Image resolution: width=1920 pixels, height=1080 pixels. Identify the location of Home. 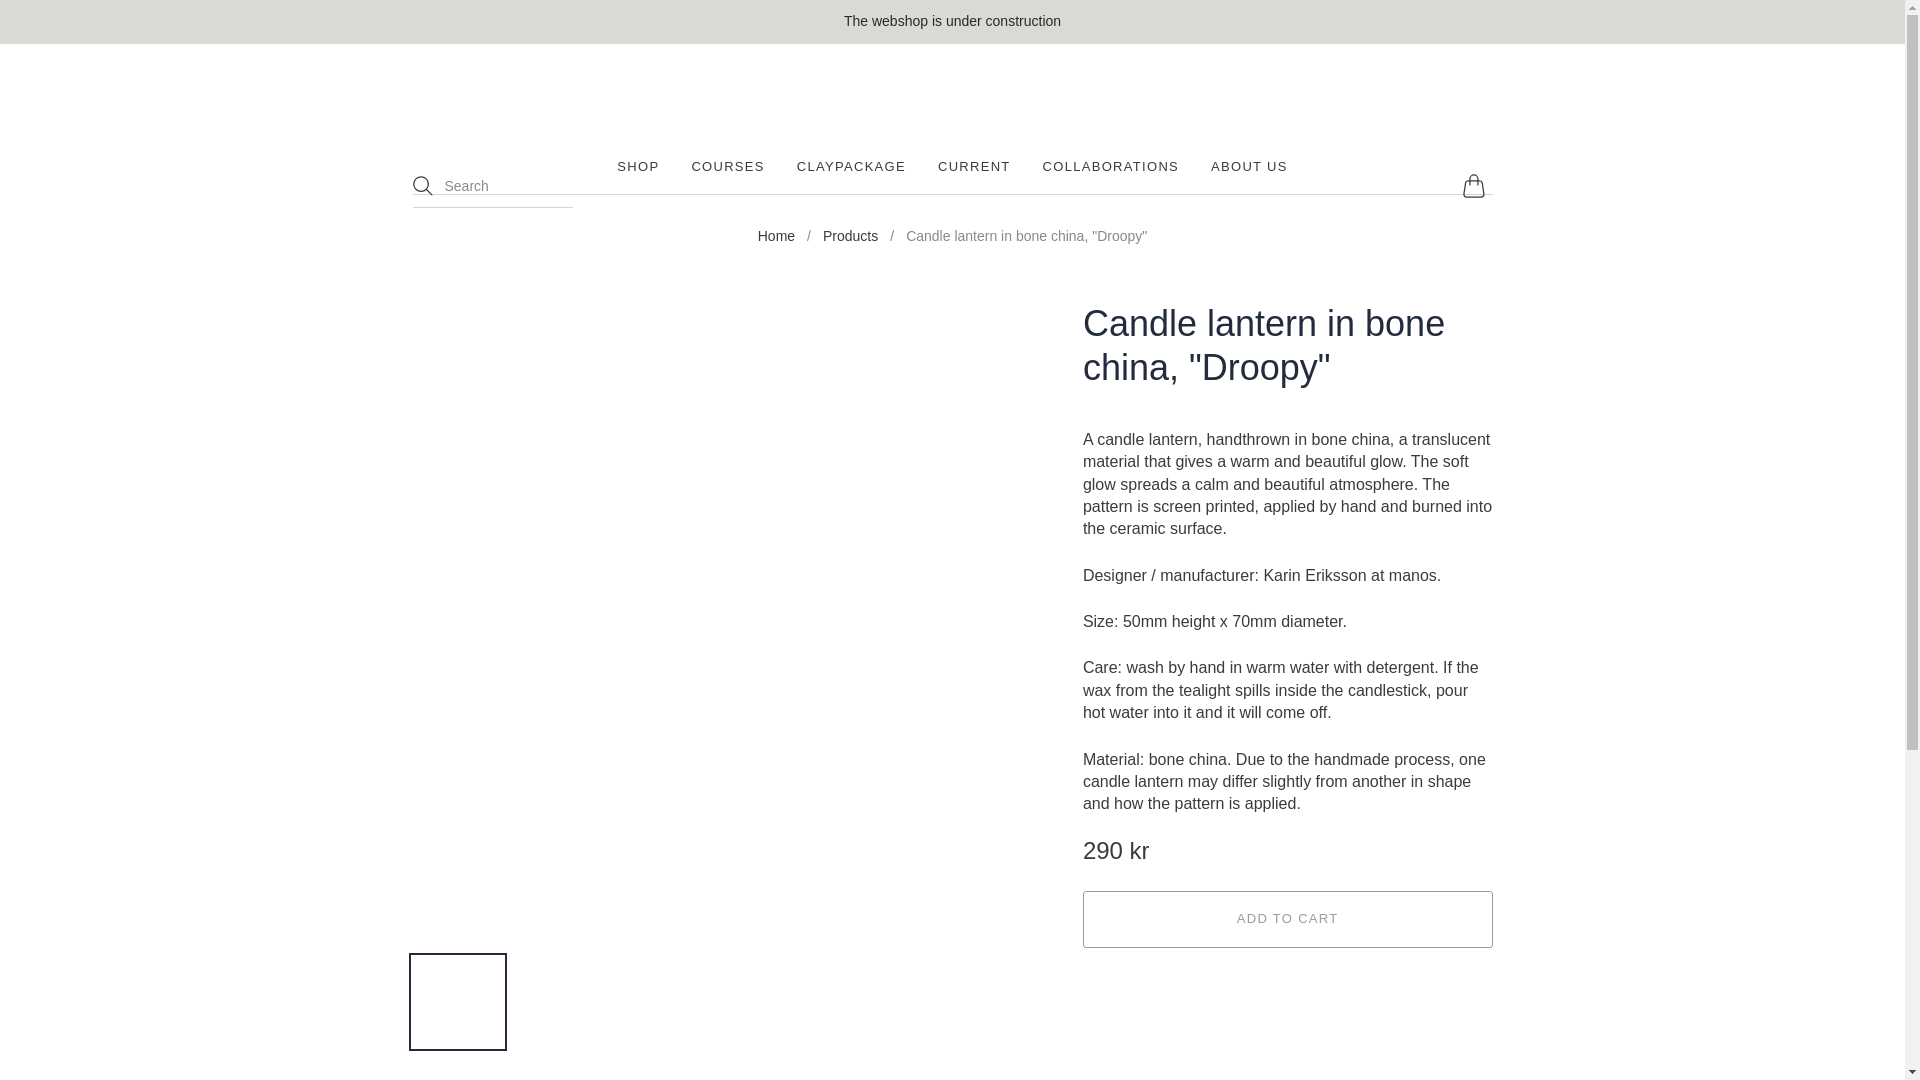
(776, 236).